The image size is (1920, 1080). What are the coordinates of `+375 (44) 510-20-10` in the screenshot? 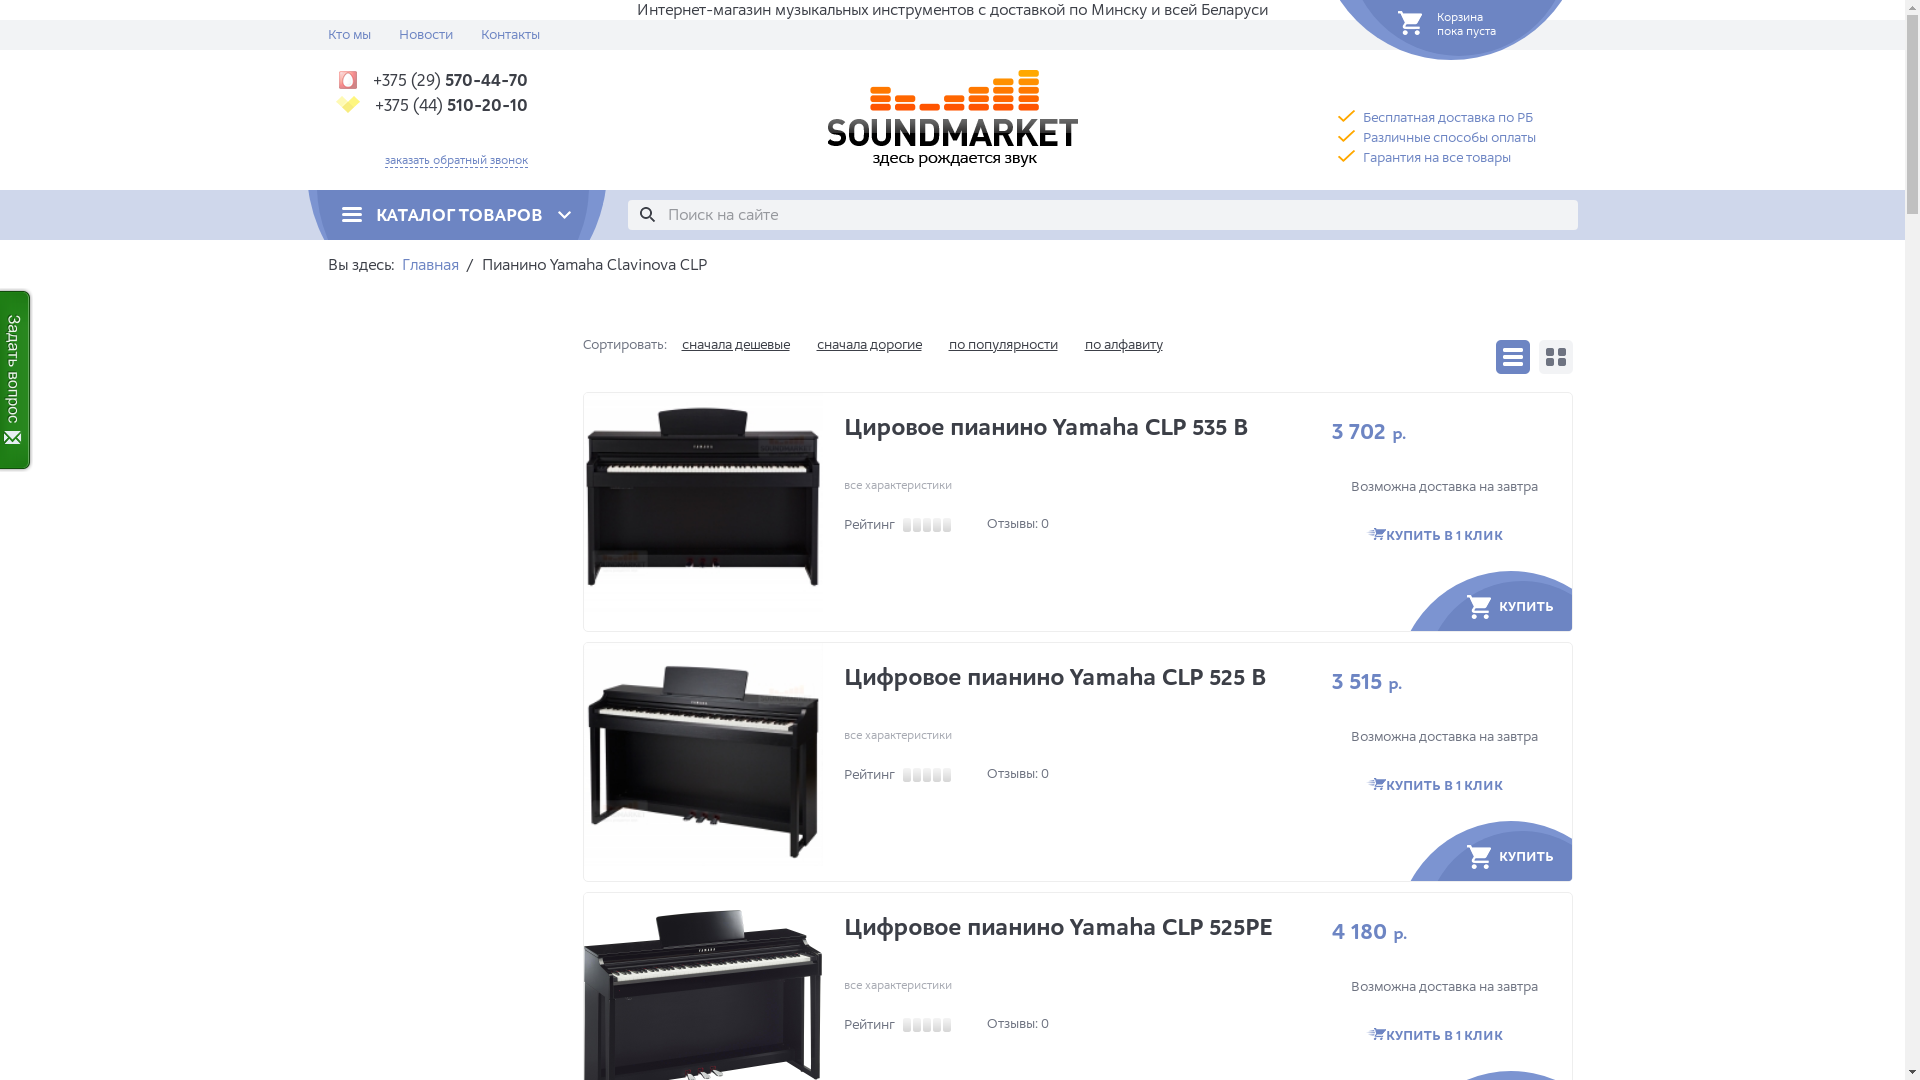 It's located at (428, 105).